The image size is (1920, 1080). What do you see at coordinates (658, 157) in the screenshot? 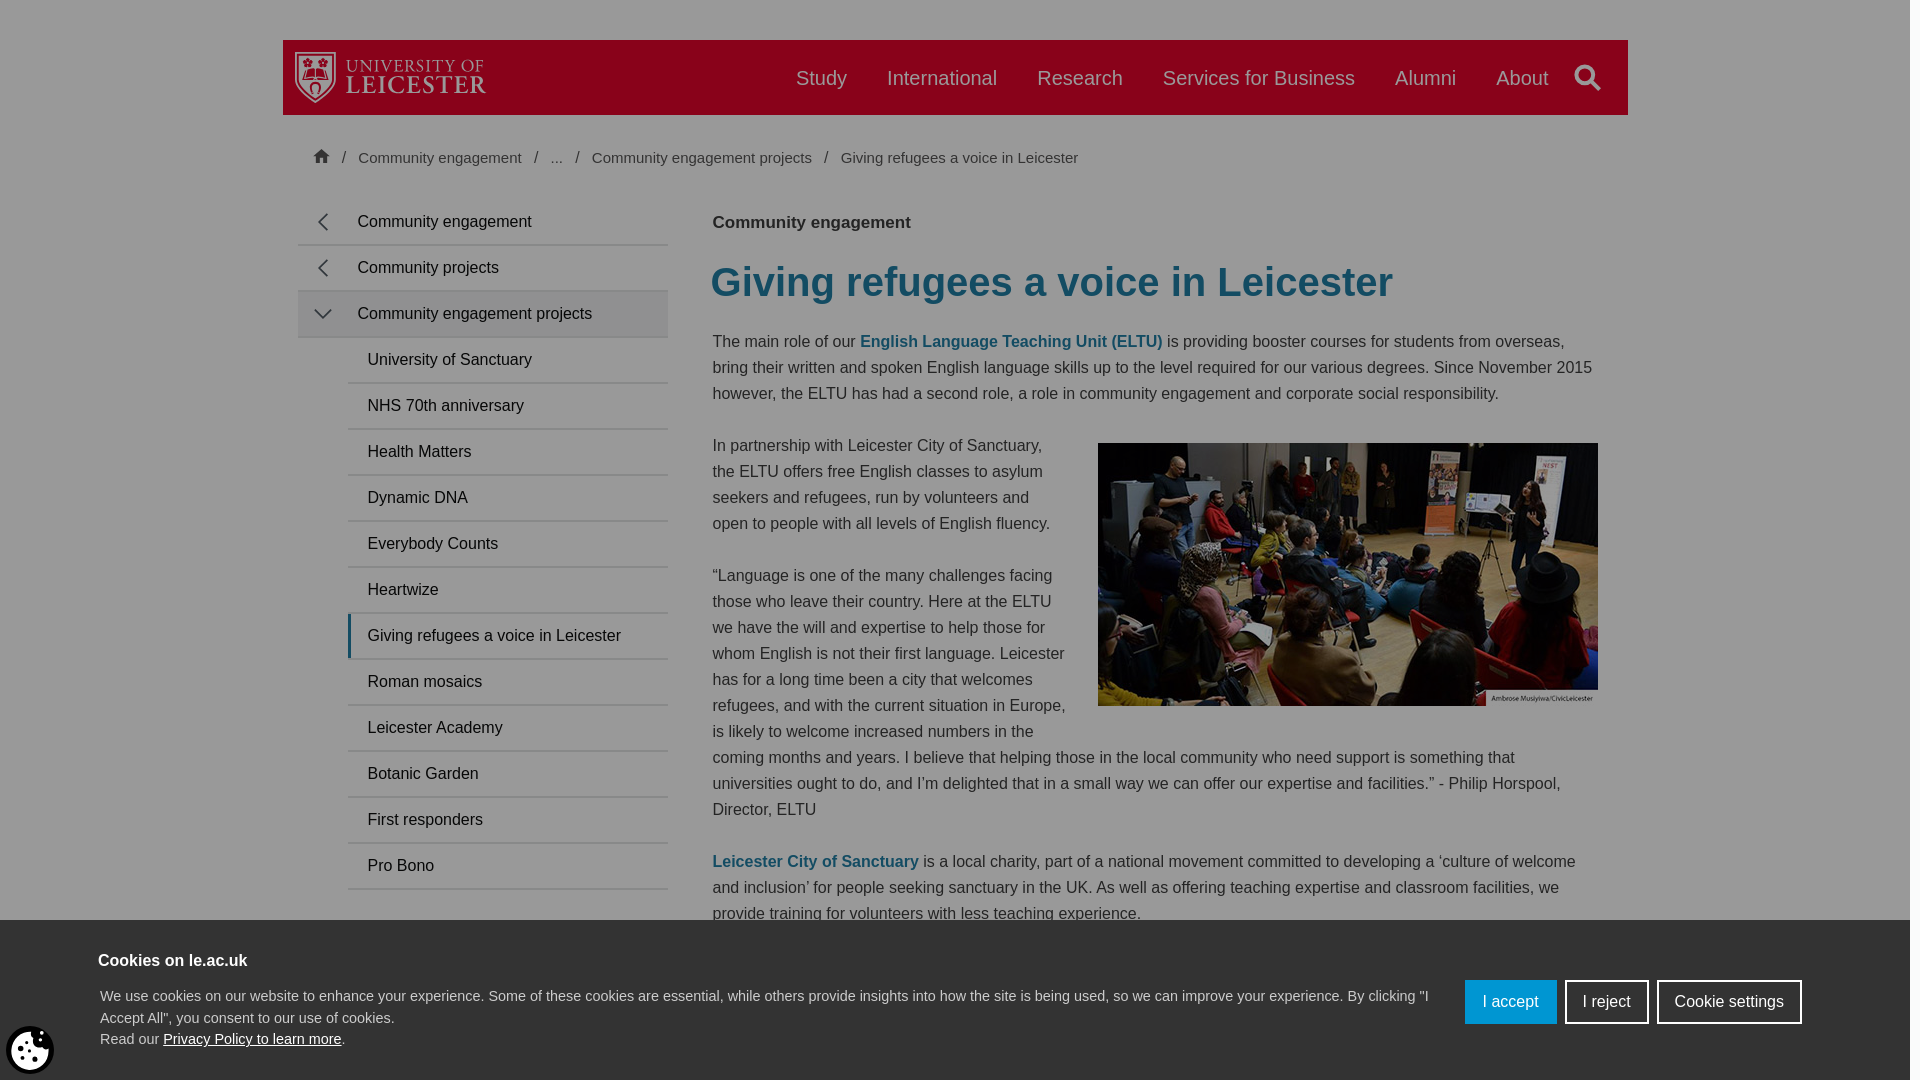
I see `Community projects` at bounding box center [658, 157].